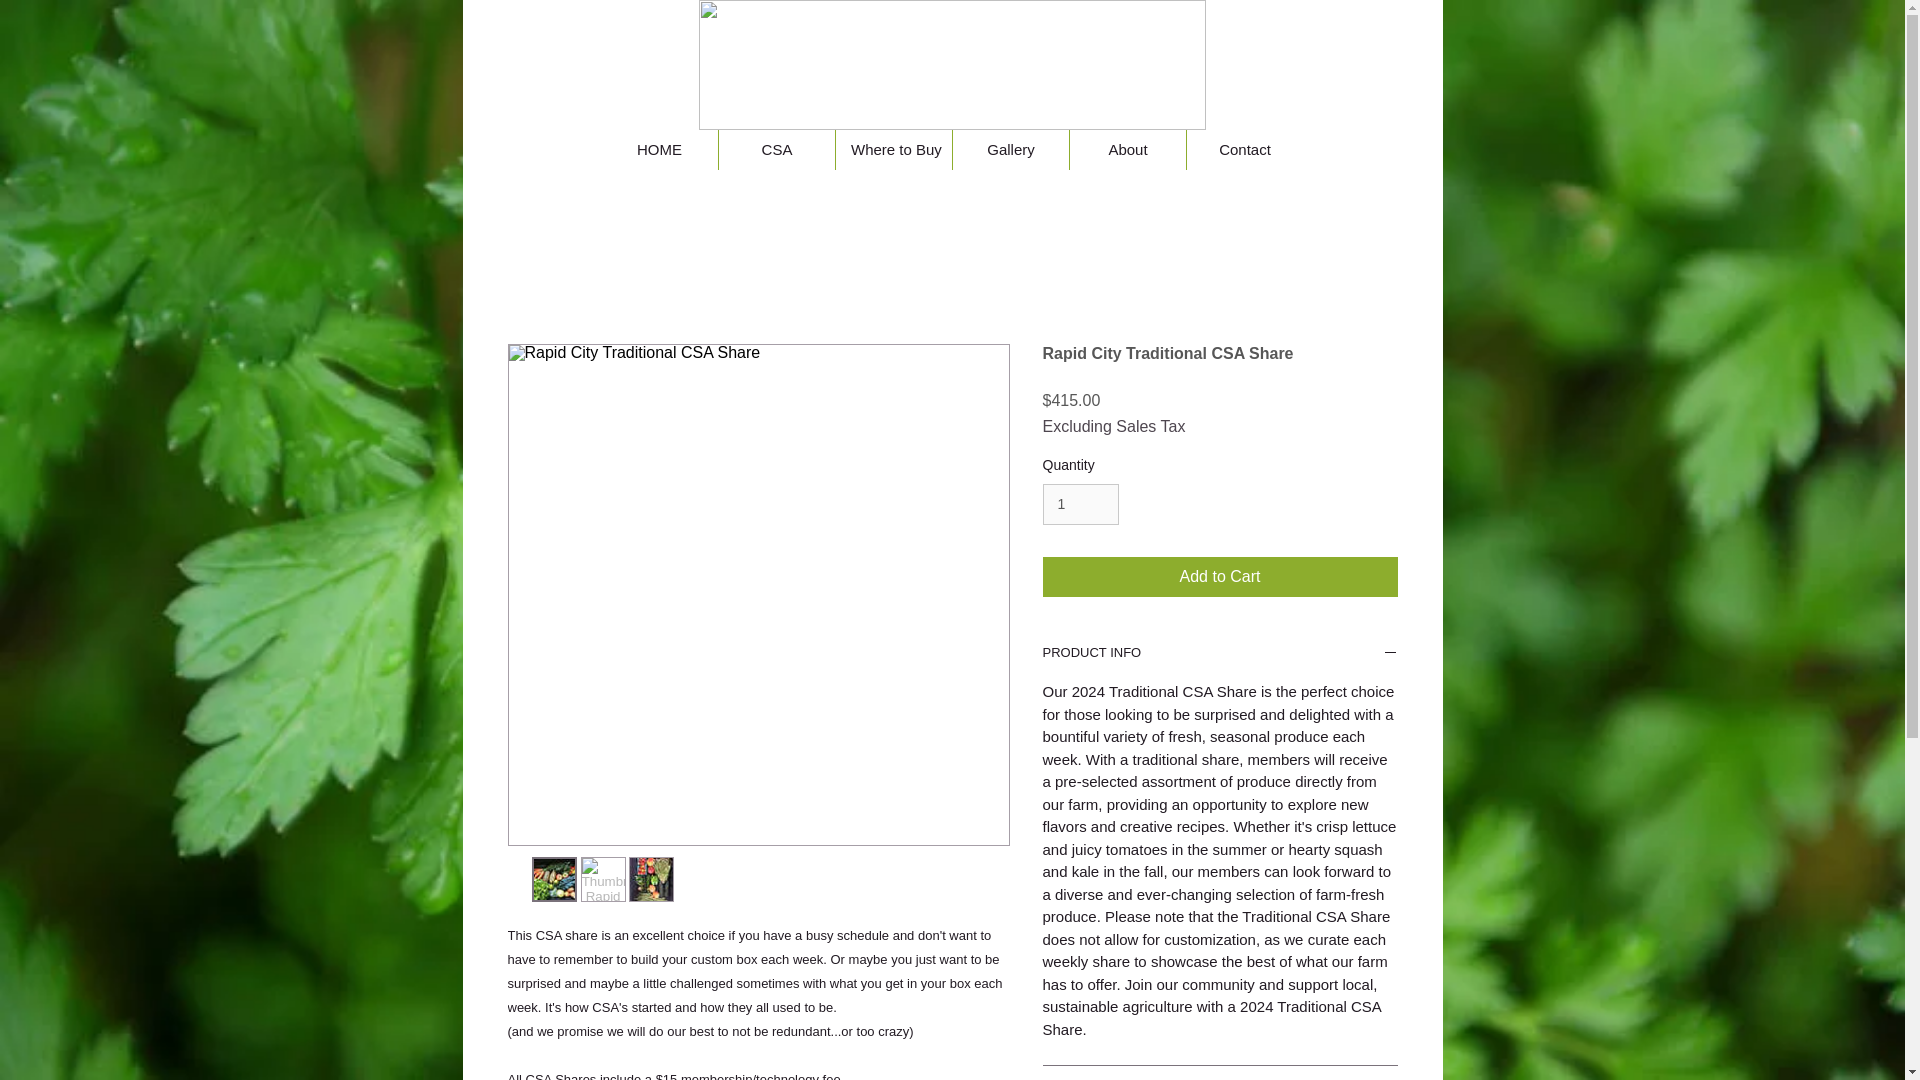 This screenshot has width=1920, height=1080. What do you see at coordinates (1244, 149) in the screenshot?
I see `Contact` at bounding box center [1244, 149].